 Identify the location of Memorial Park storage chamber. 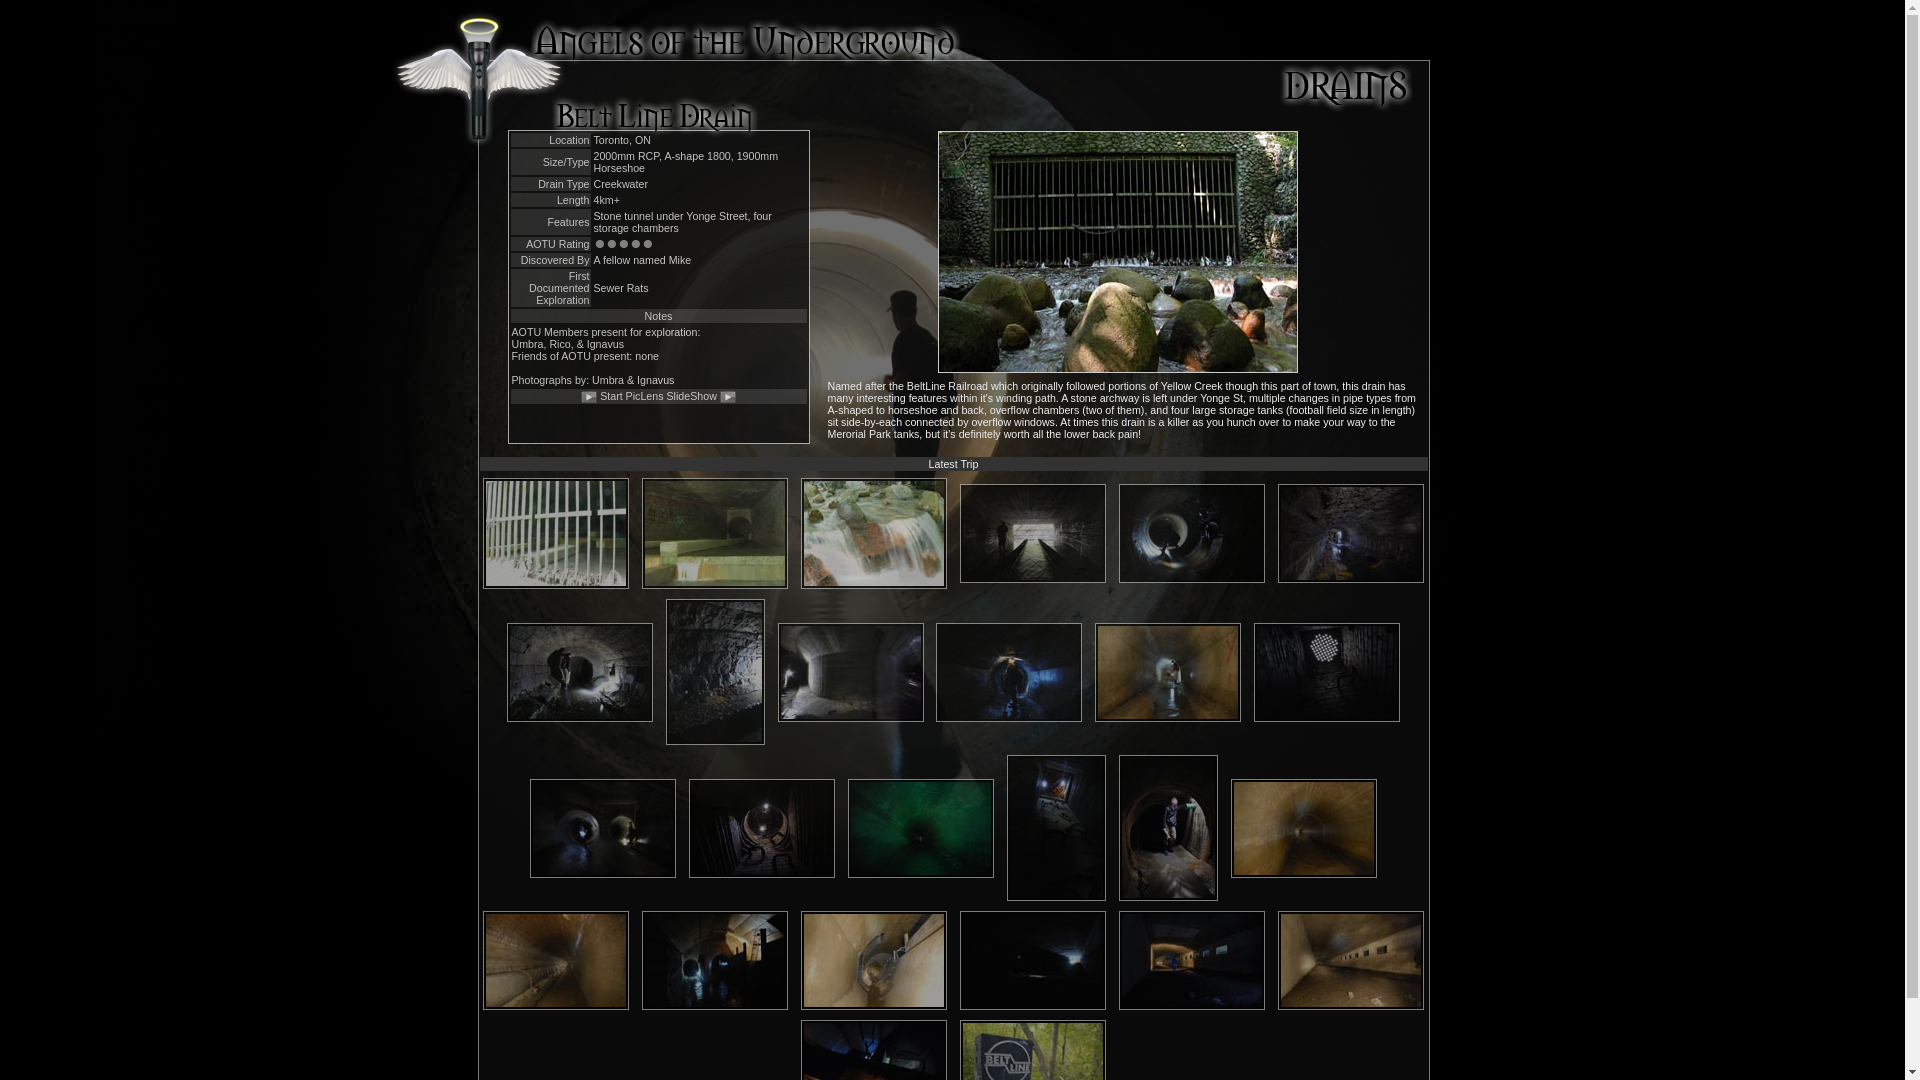
(1351, 959).